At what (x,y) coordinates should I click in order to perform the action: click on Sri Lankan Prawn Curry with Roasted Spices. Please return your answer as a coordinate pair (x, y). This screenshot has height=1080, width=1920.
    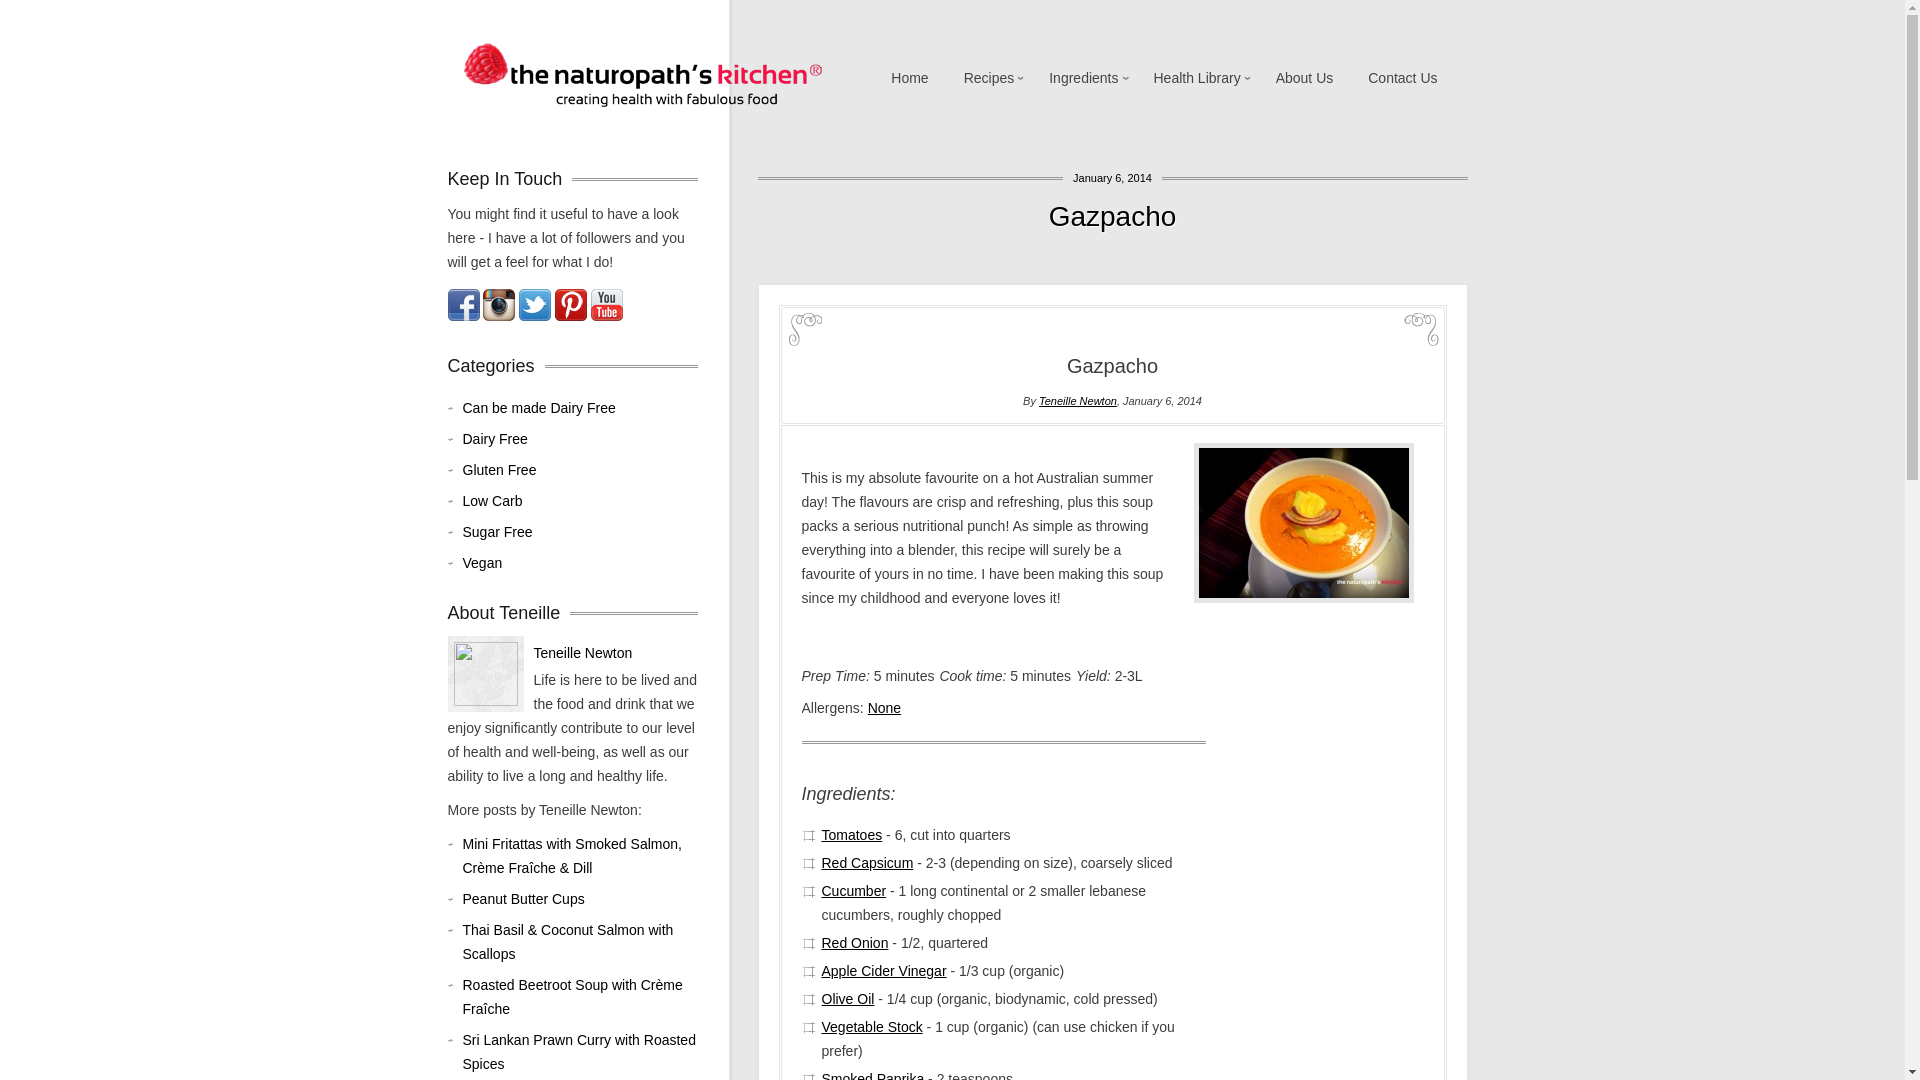
    Looking at the image, I should click on (580, 1052).